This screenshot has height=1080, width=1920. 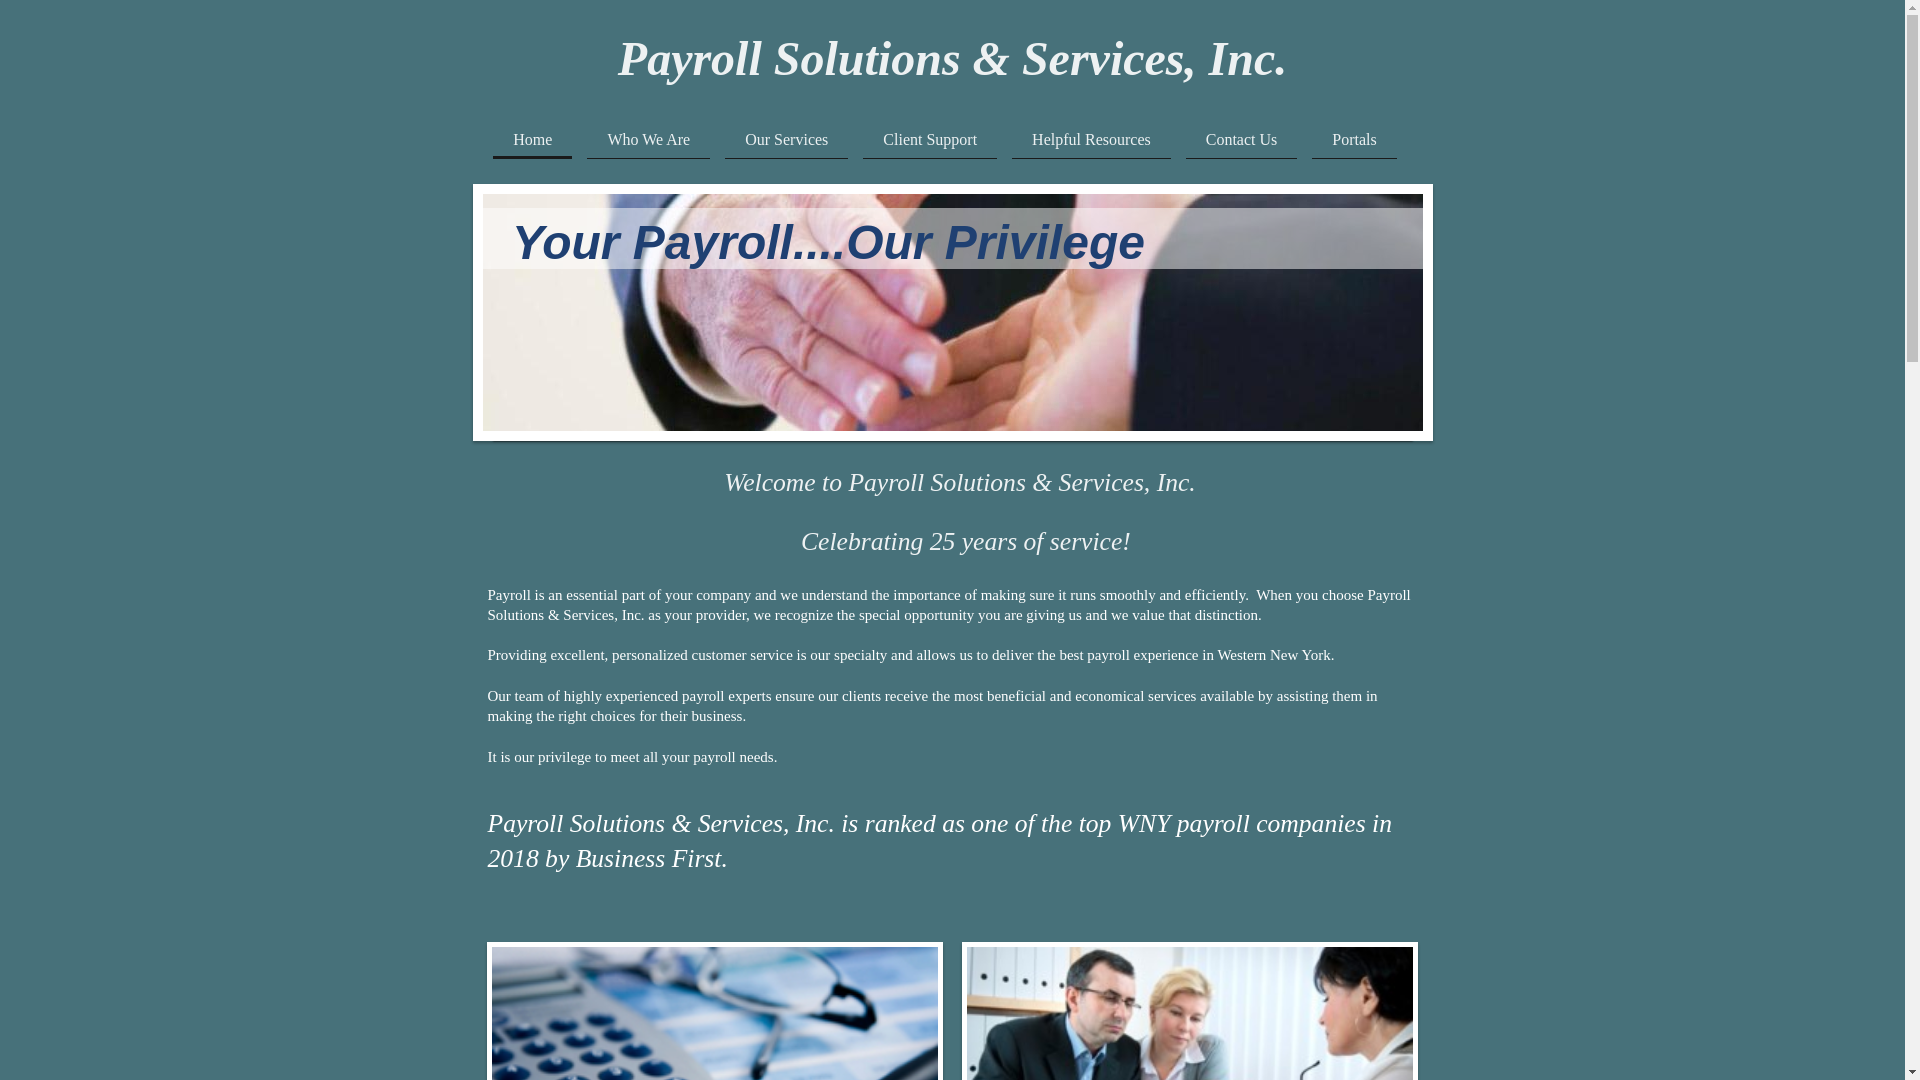 I want to click on Portals, so click(x=1353, y=139).